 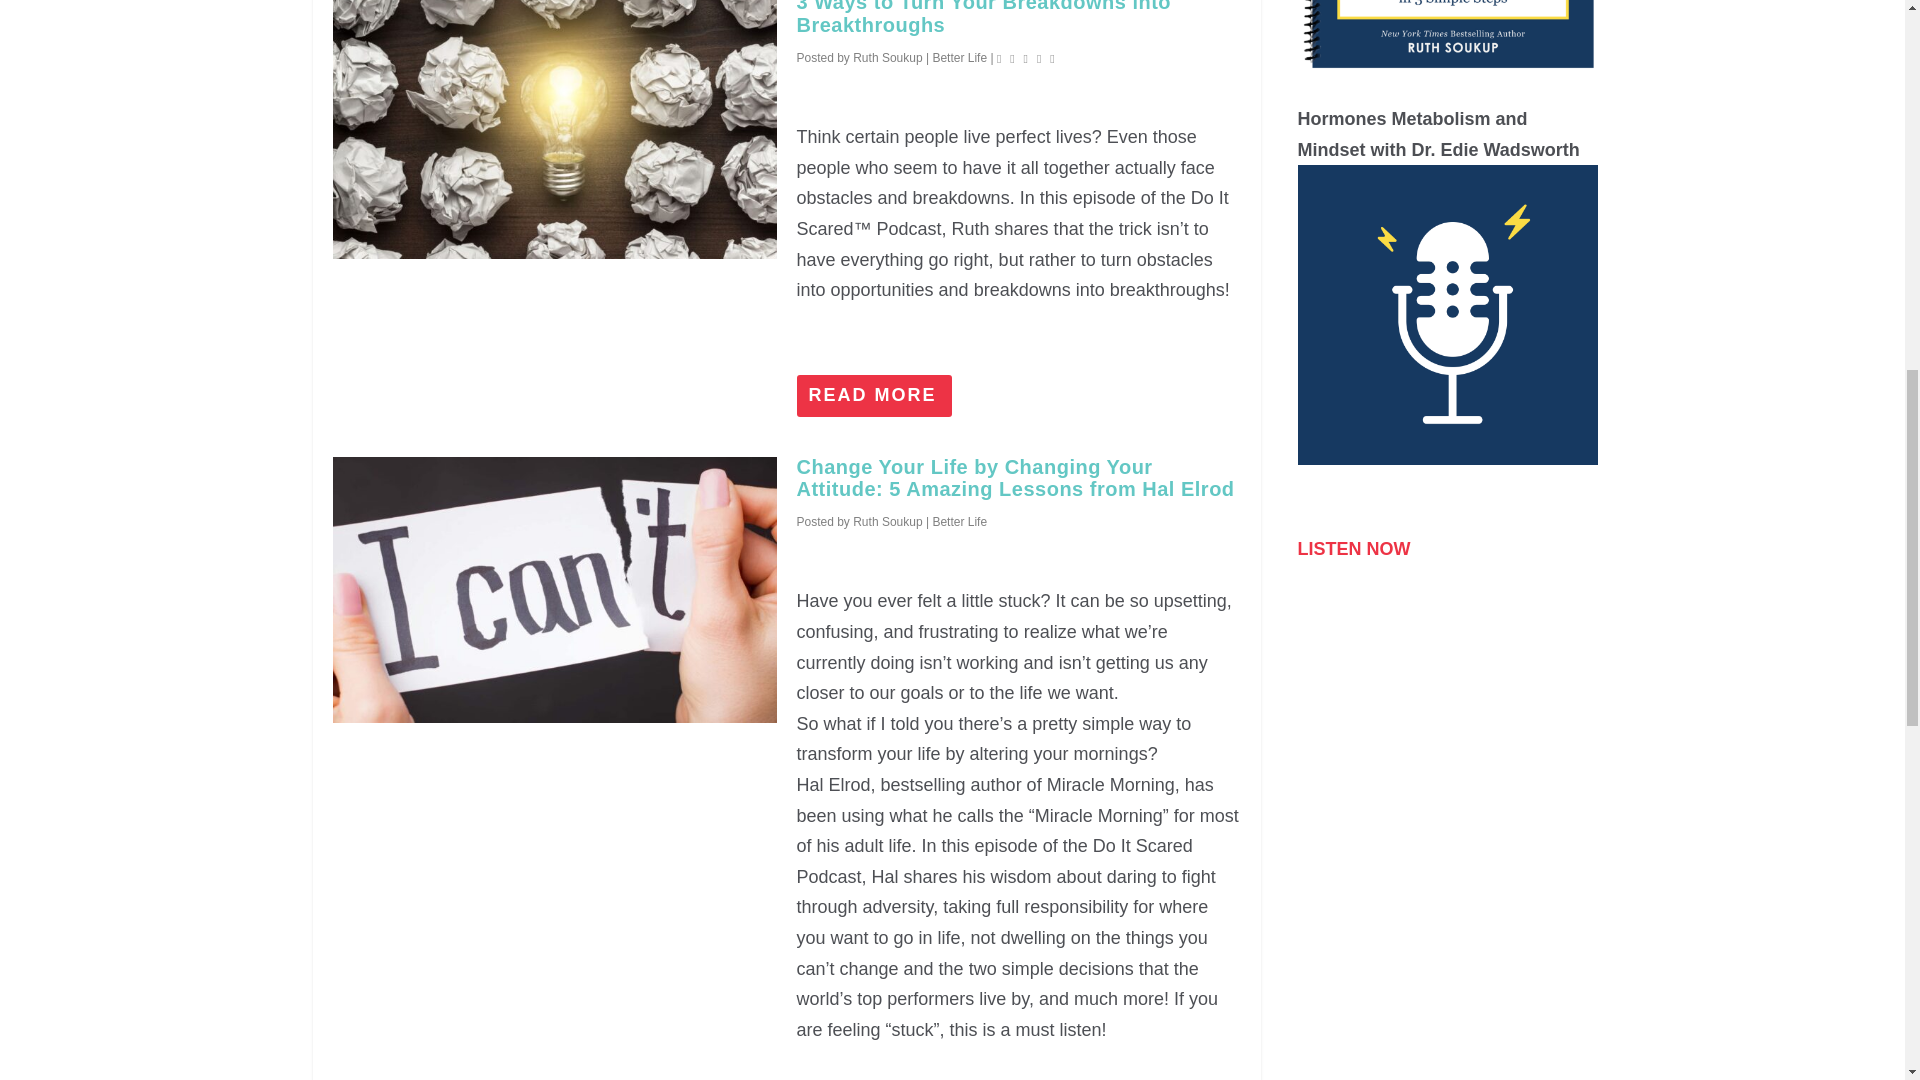 I want to click on Rating: 0.00, so click(x=1028, y=58).